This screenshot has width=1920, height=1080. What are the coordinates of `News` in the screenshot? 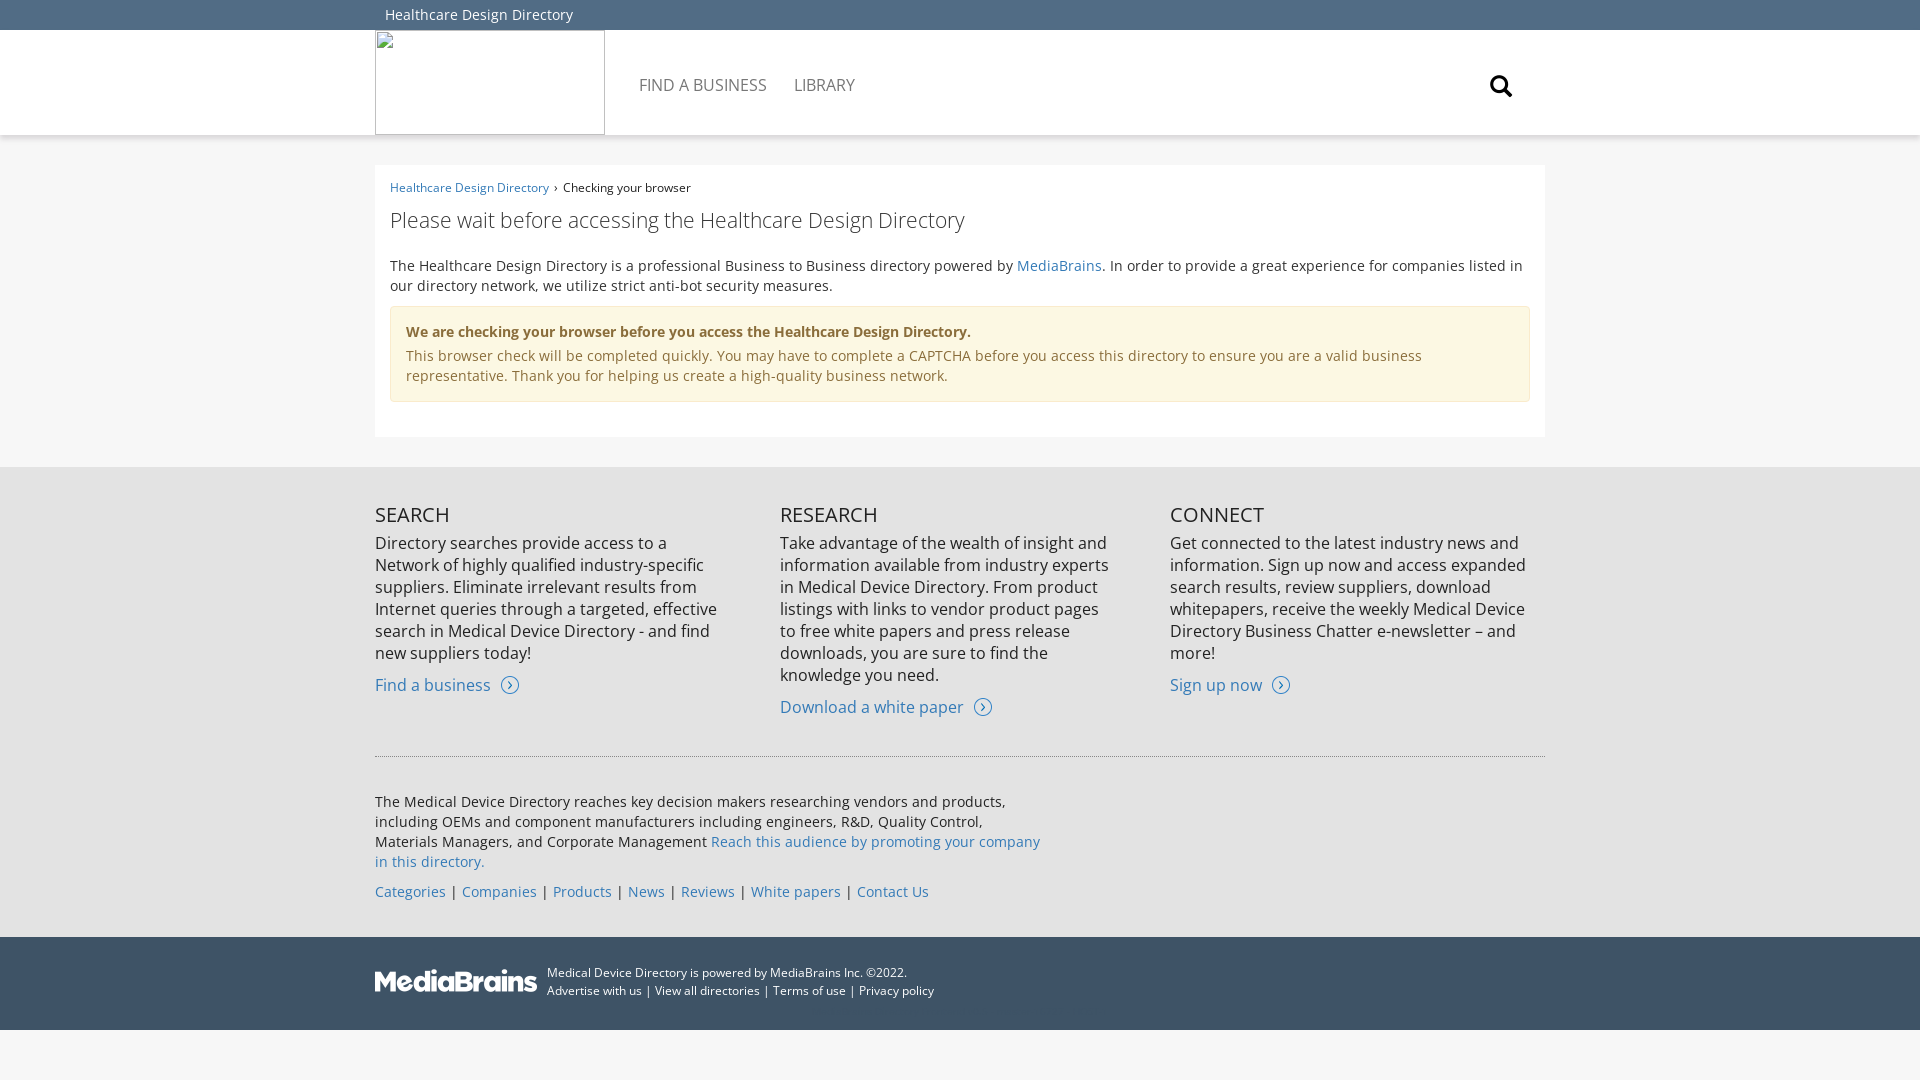 It's located at (646, 891).